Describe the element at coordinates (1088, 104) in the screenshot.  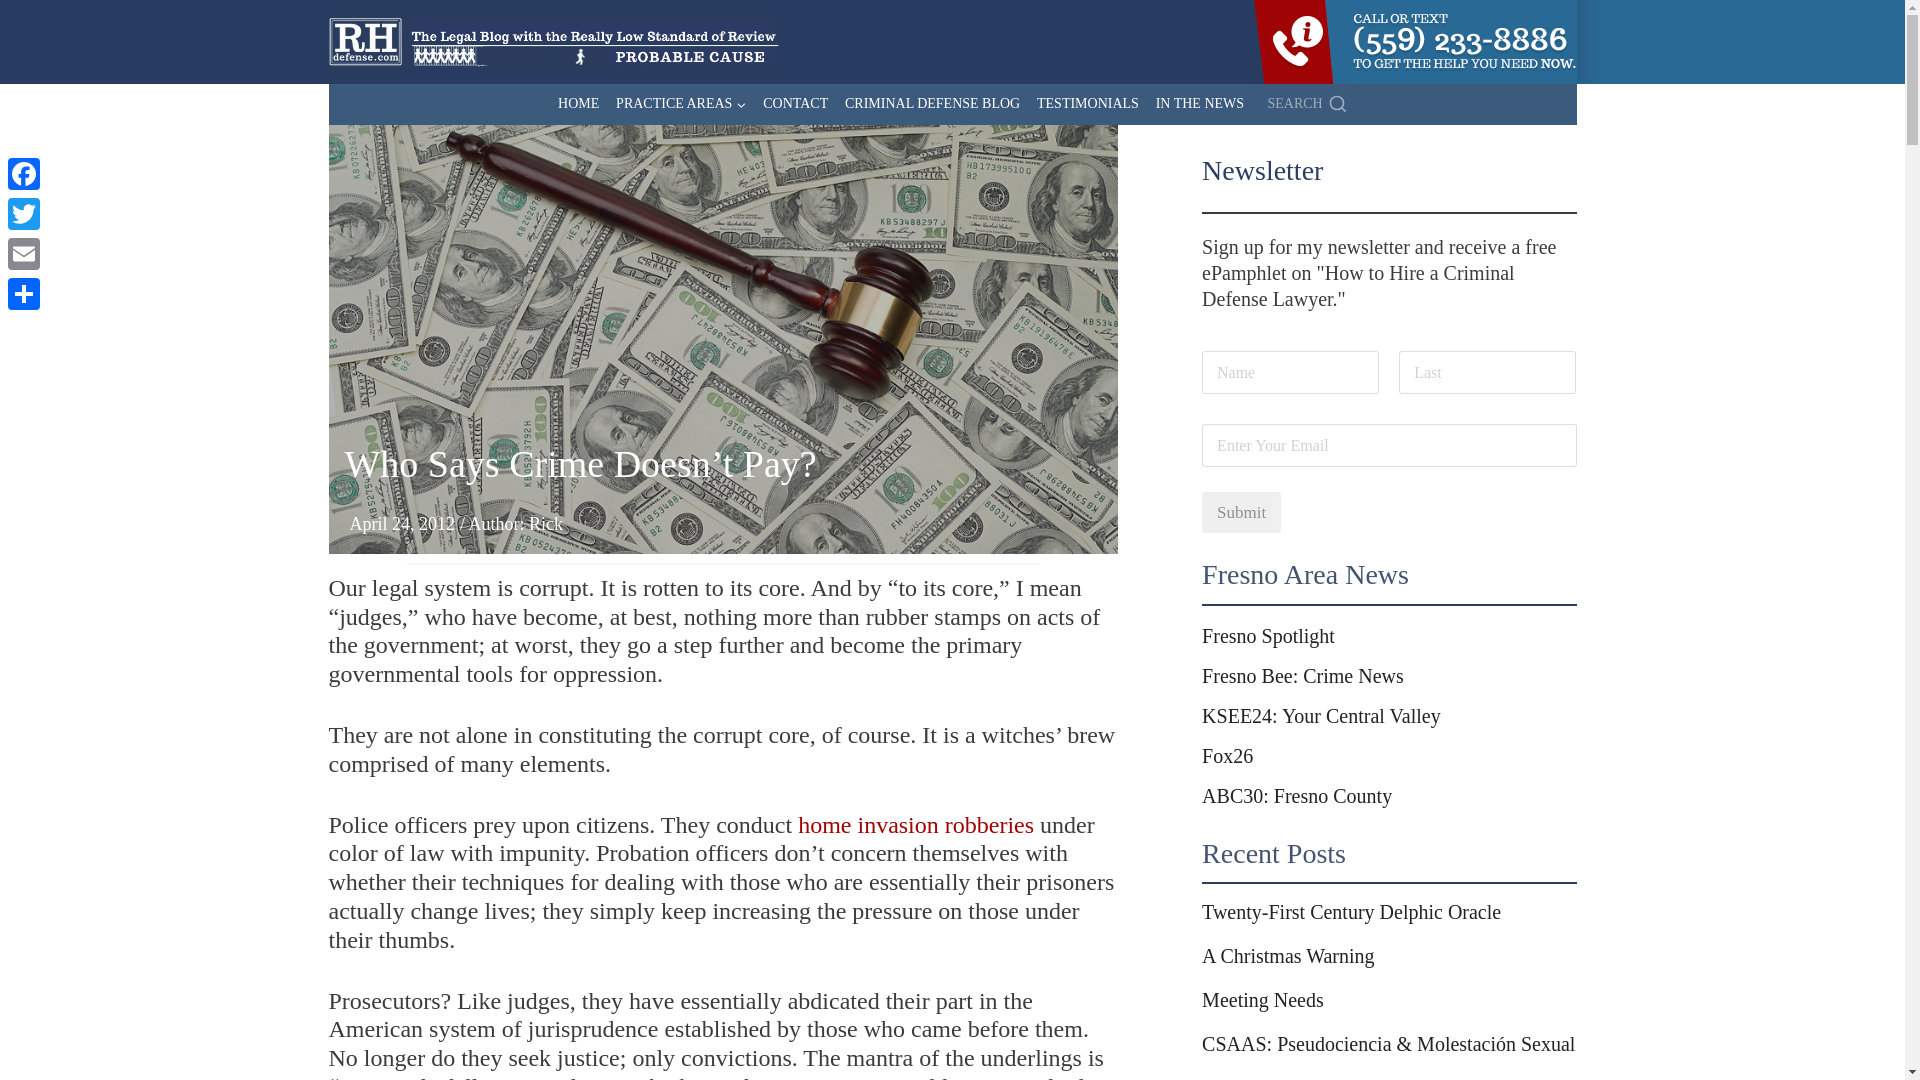
I see `TESTIMONIALS` at that location.